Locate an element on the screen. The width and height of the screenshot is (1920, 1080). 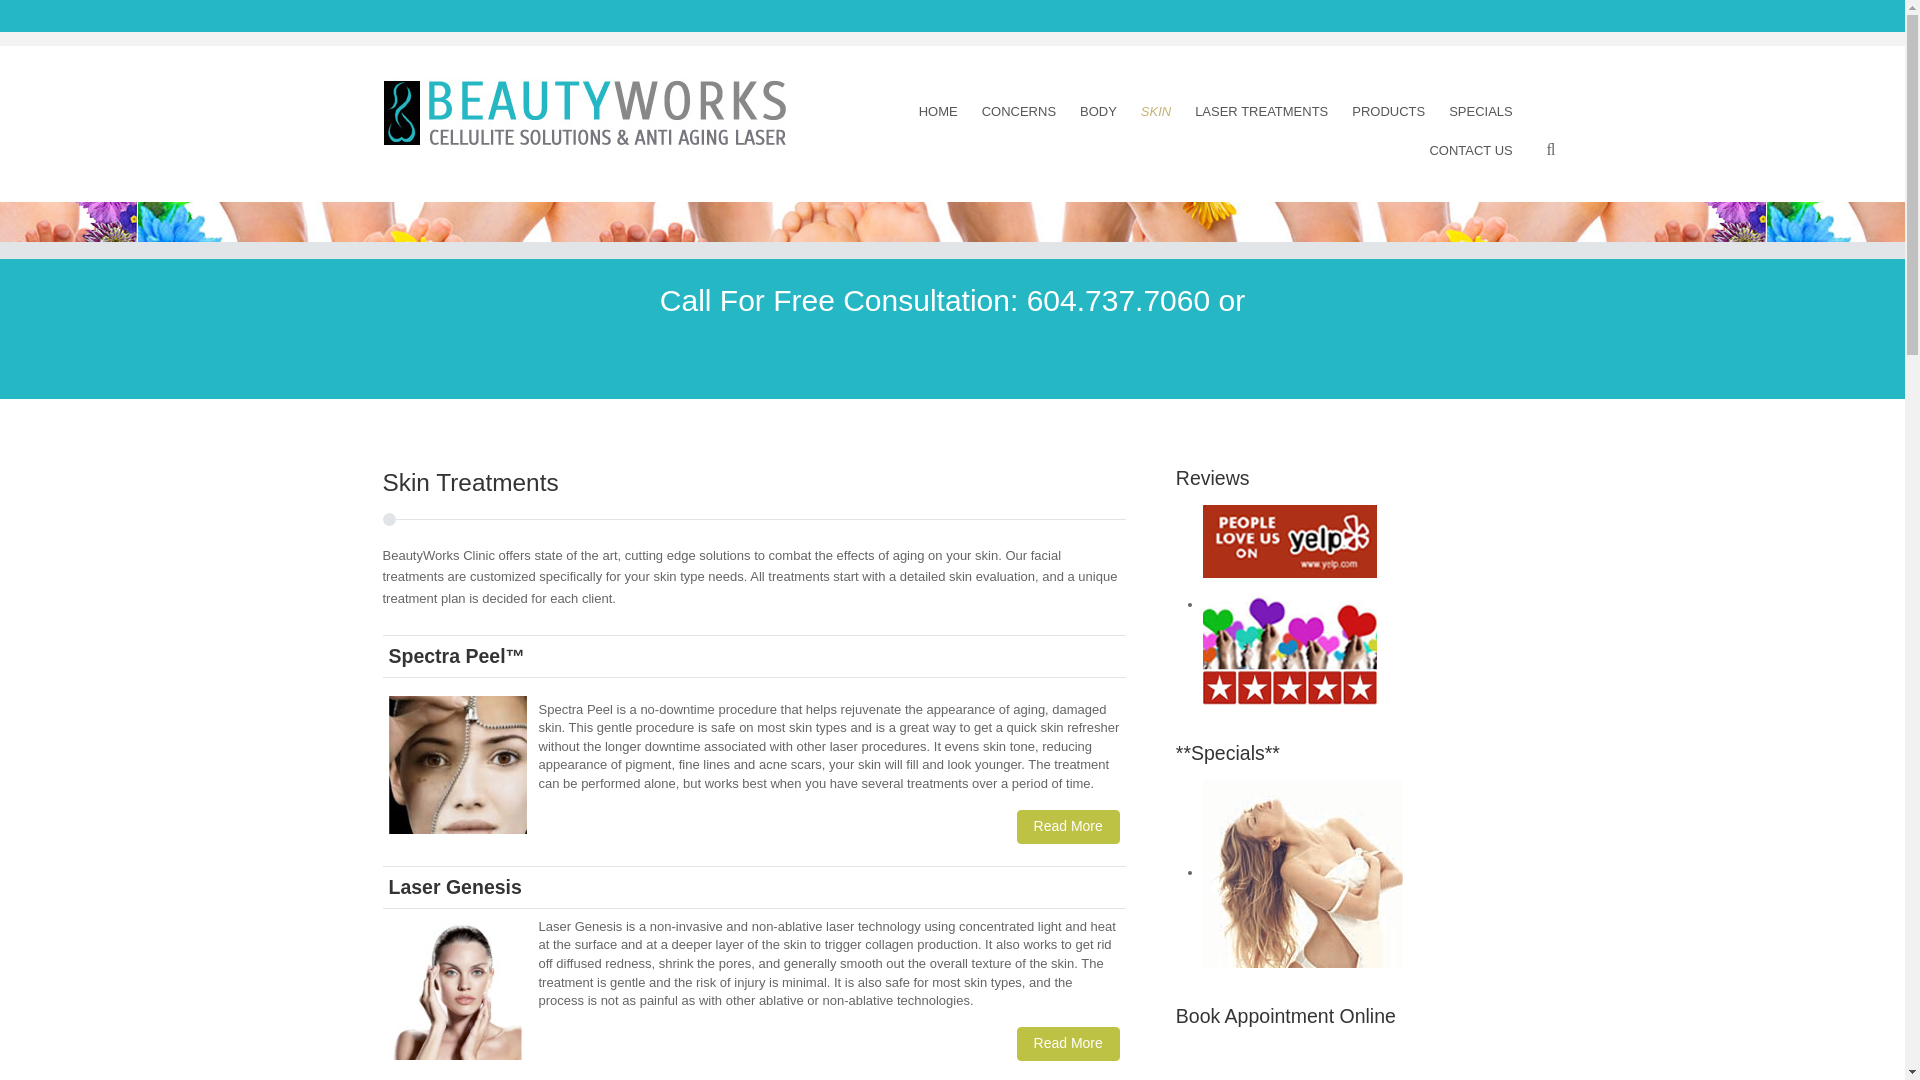
BEAUTYWORKS is located at coordinates (586, 112).